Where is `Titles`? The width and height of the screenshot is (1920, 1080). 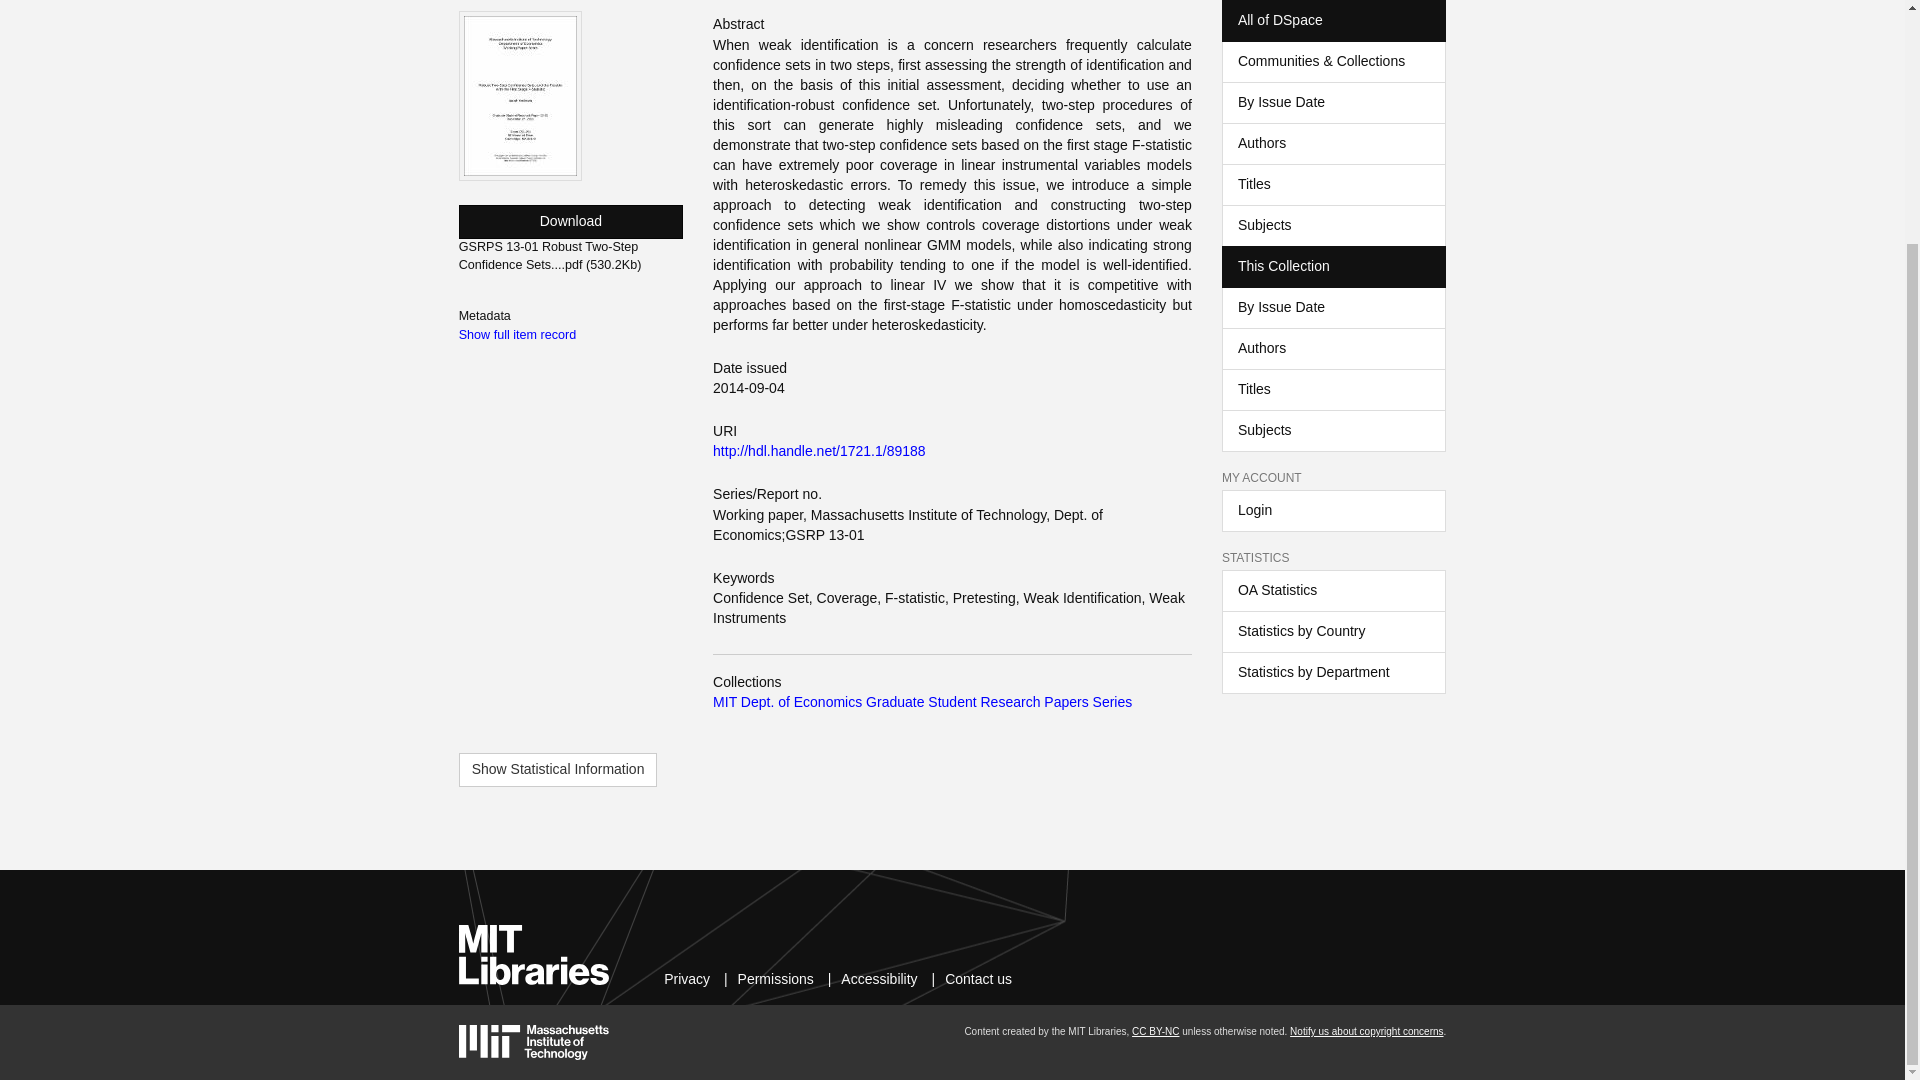 Titles is located at coordinates (1333, 390).